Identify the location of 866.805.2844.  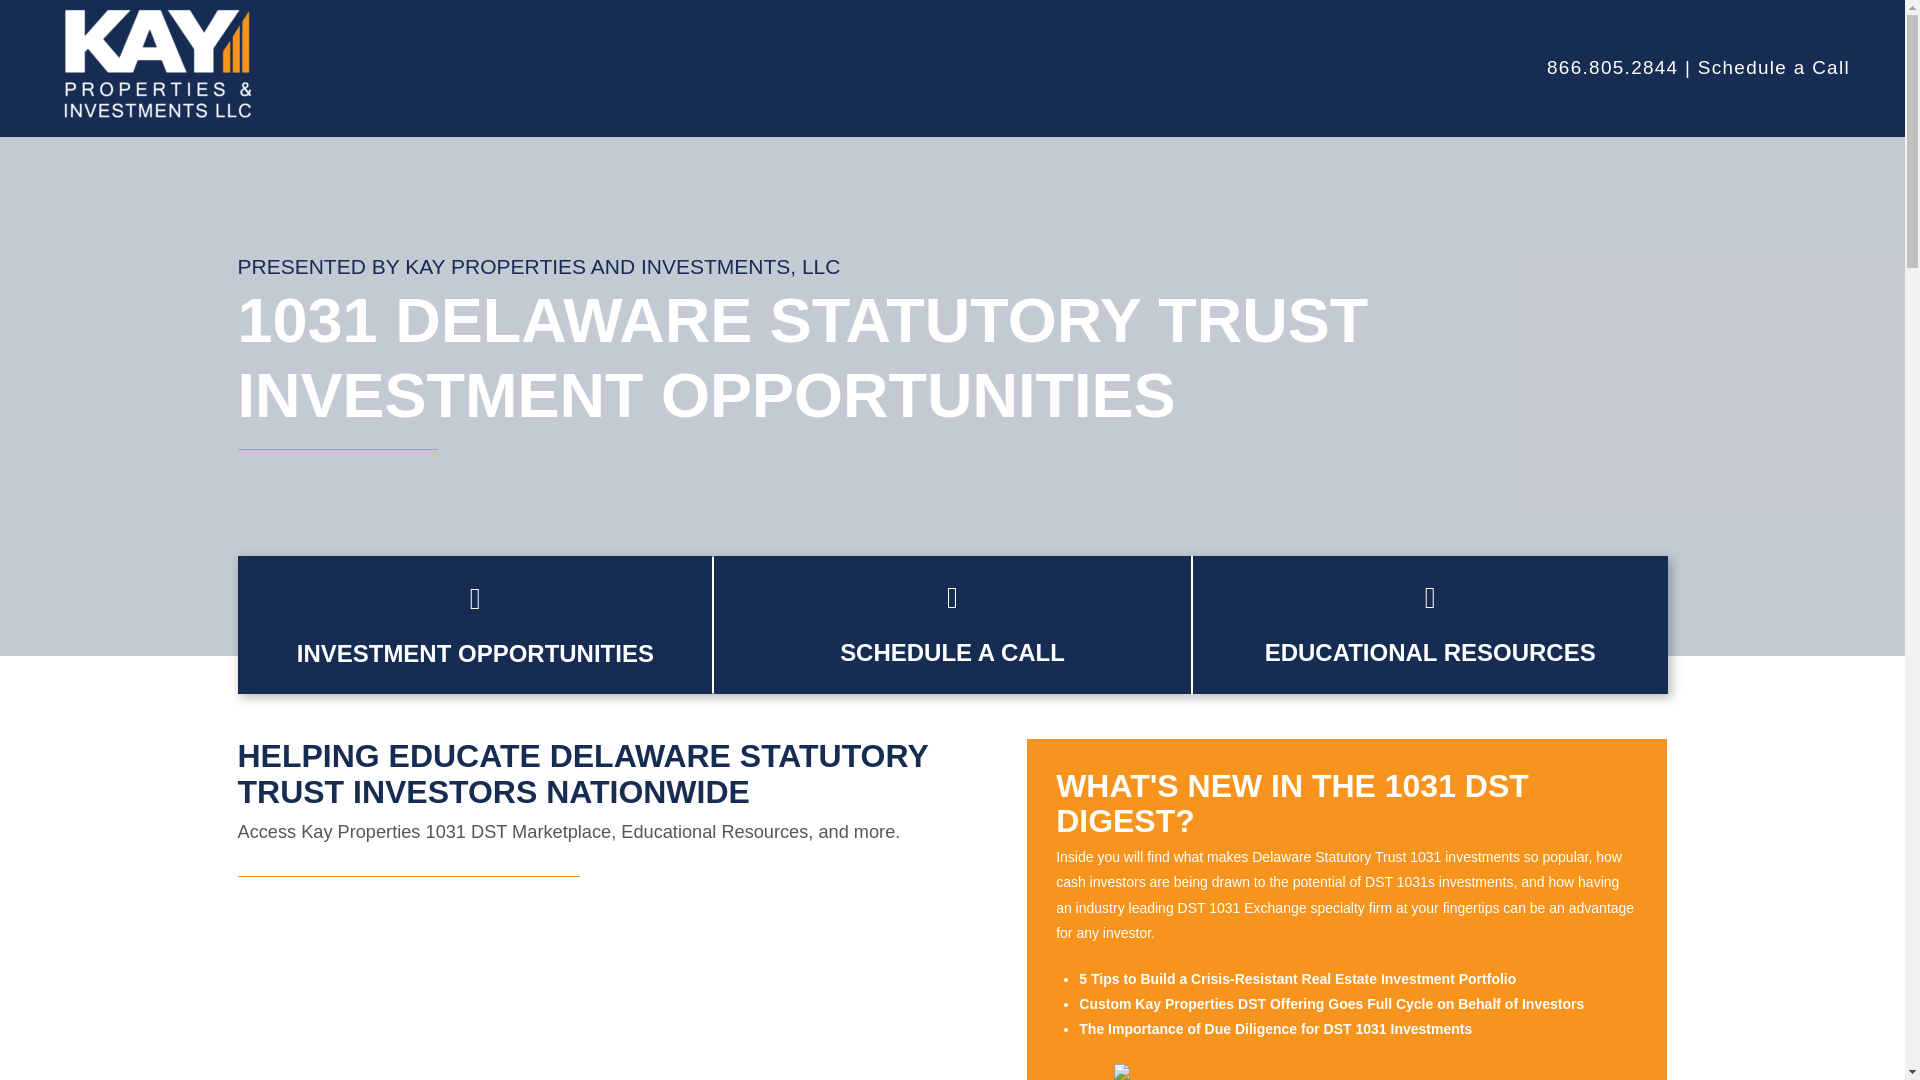
(1612, 67).